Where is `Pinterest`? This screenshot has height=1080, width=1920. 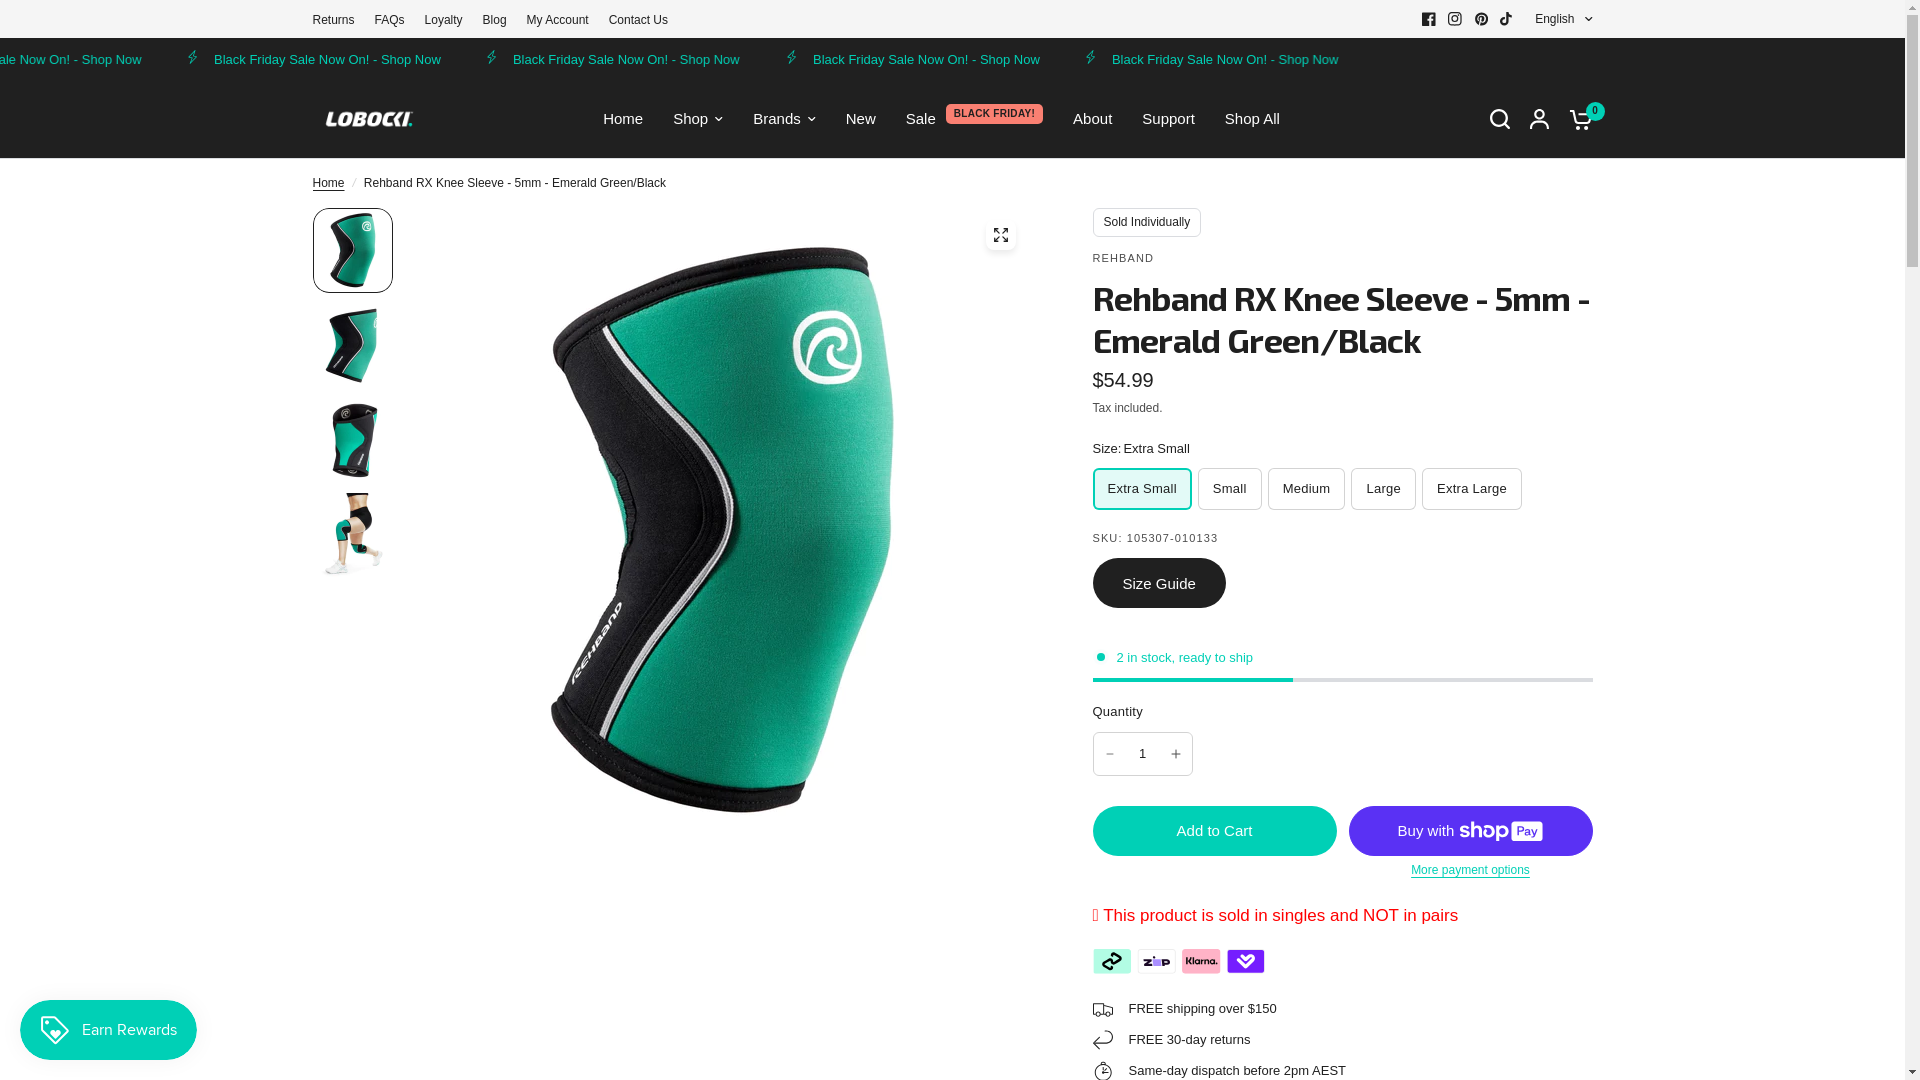
Pinterest is located at coordinates (1481, 19).